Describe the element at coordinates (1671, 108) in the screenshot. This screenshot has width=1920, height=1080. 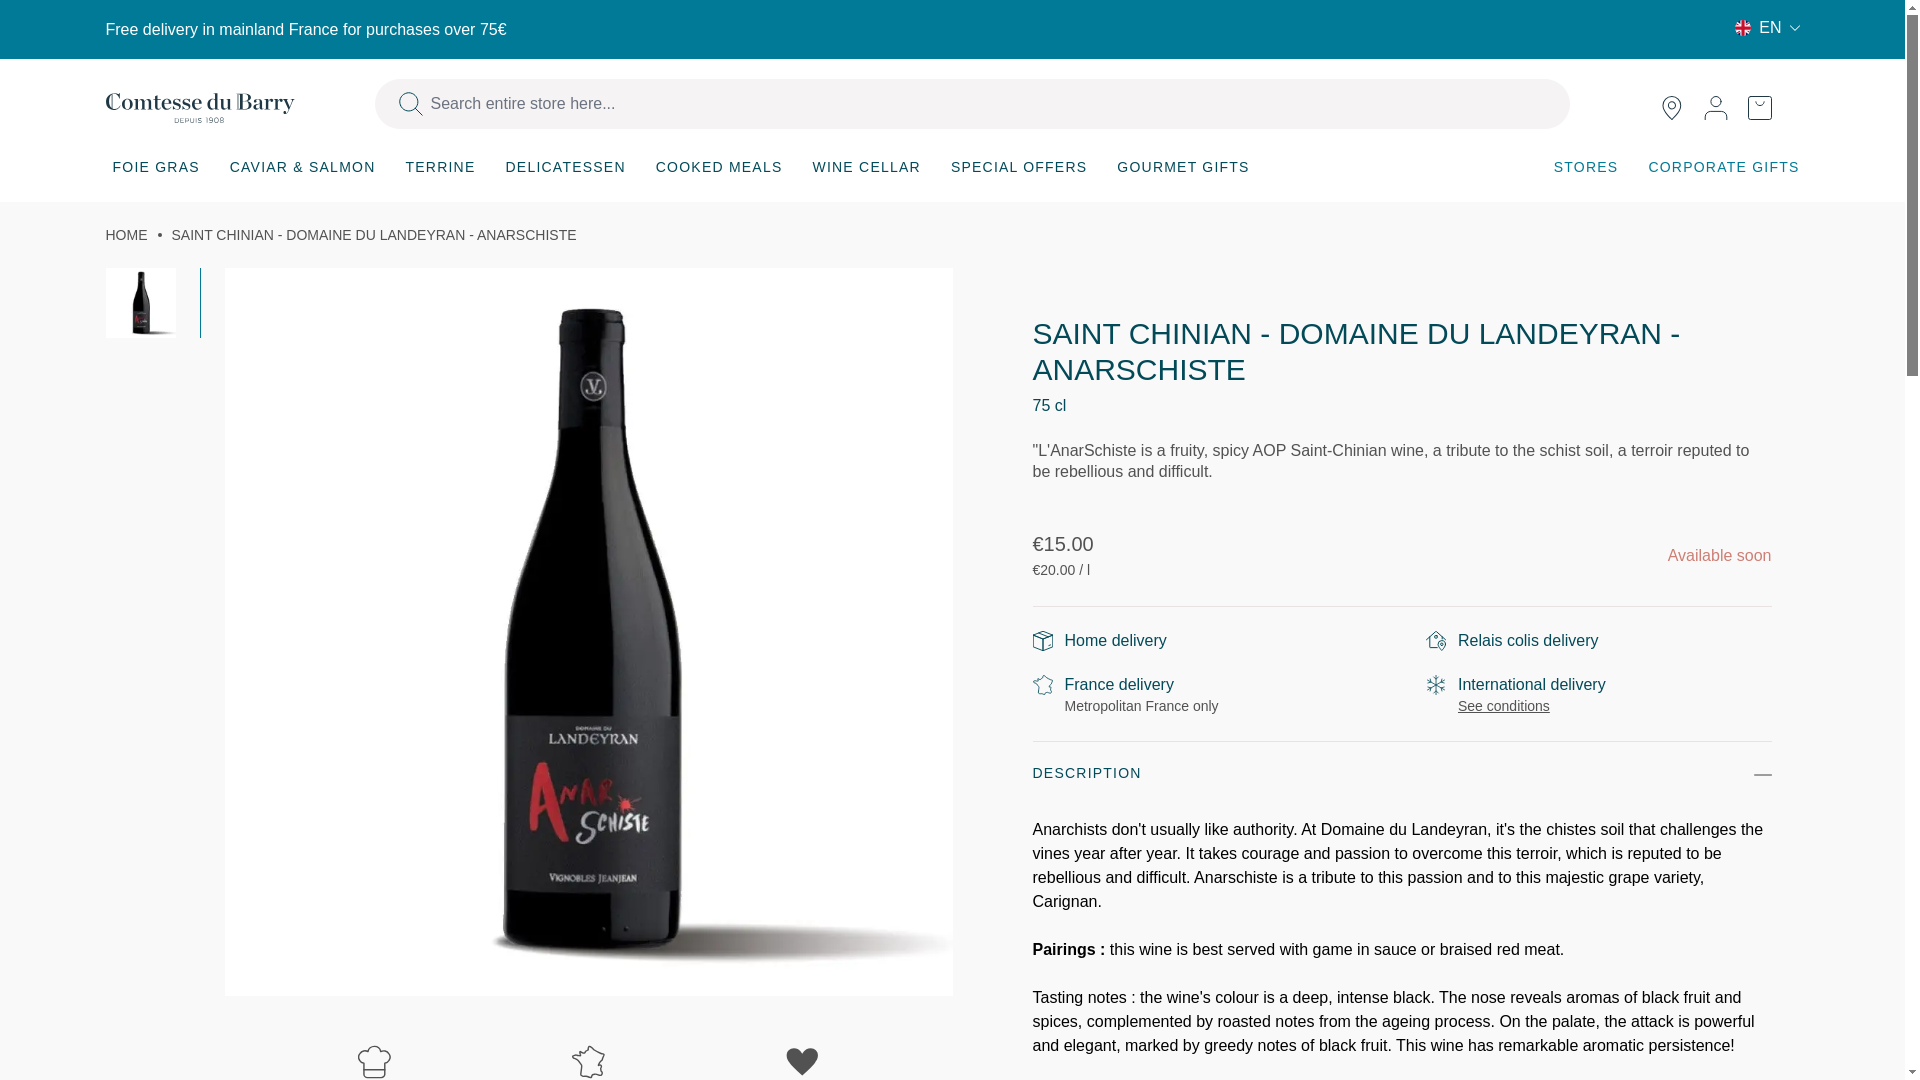
I see `Our shops` at that location.